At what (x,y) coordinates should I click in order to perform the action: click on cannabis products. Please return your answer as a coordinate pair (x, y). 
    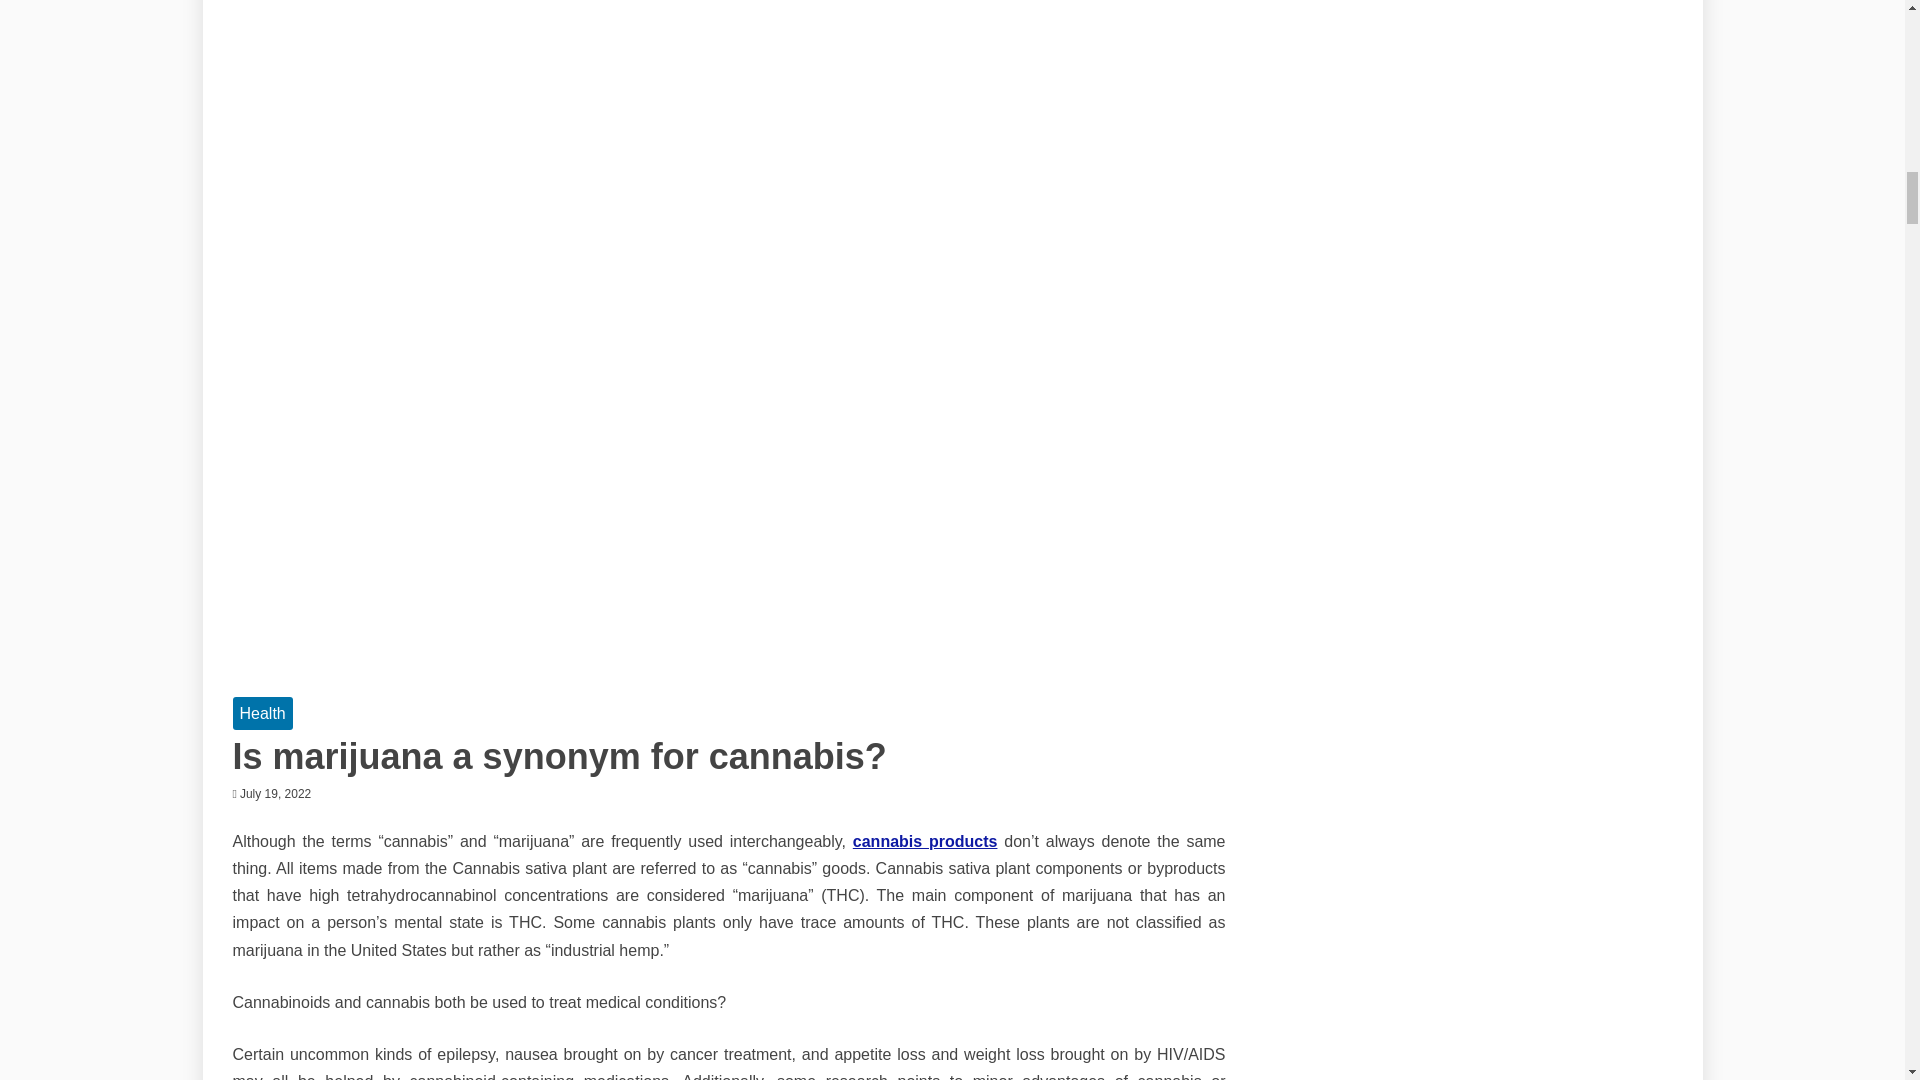
    Looking at the image, I should click on (925, 840).